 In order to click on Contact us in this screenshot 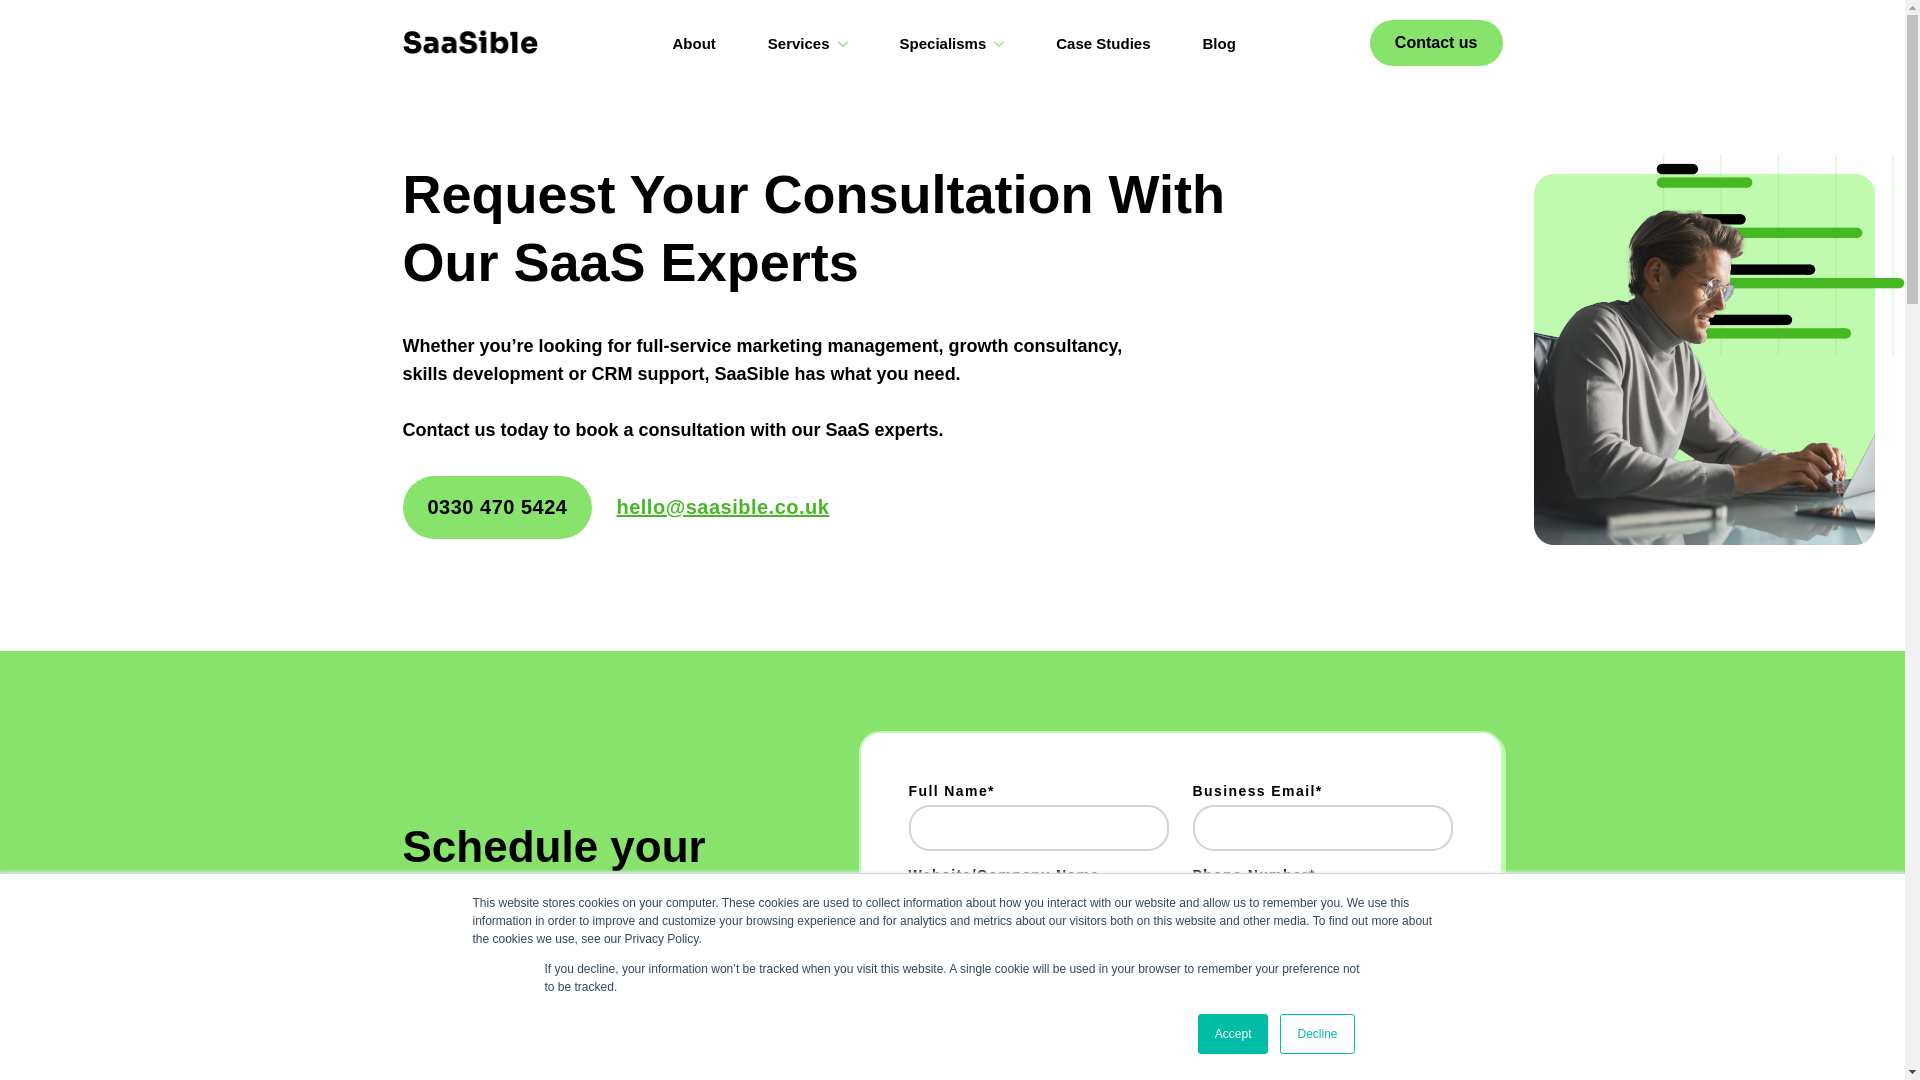, I will do `click(1436, 42)`.